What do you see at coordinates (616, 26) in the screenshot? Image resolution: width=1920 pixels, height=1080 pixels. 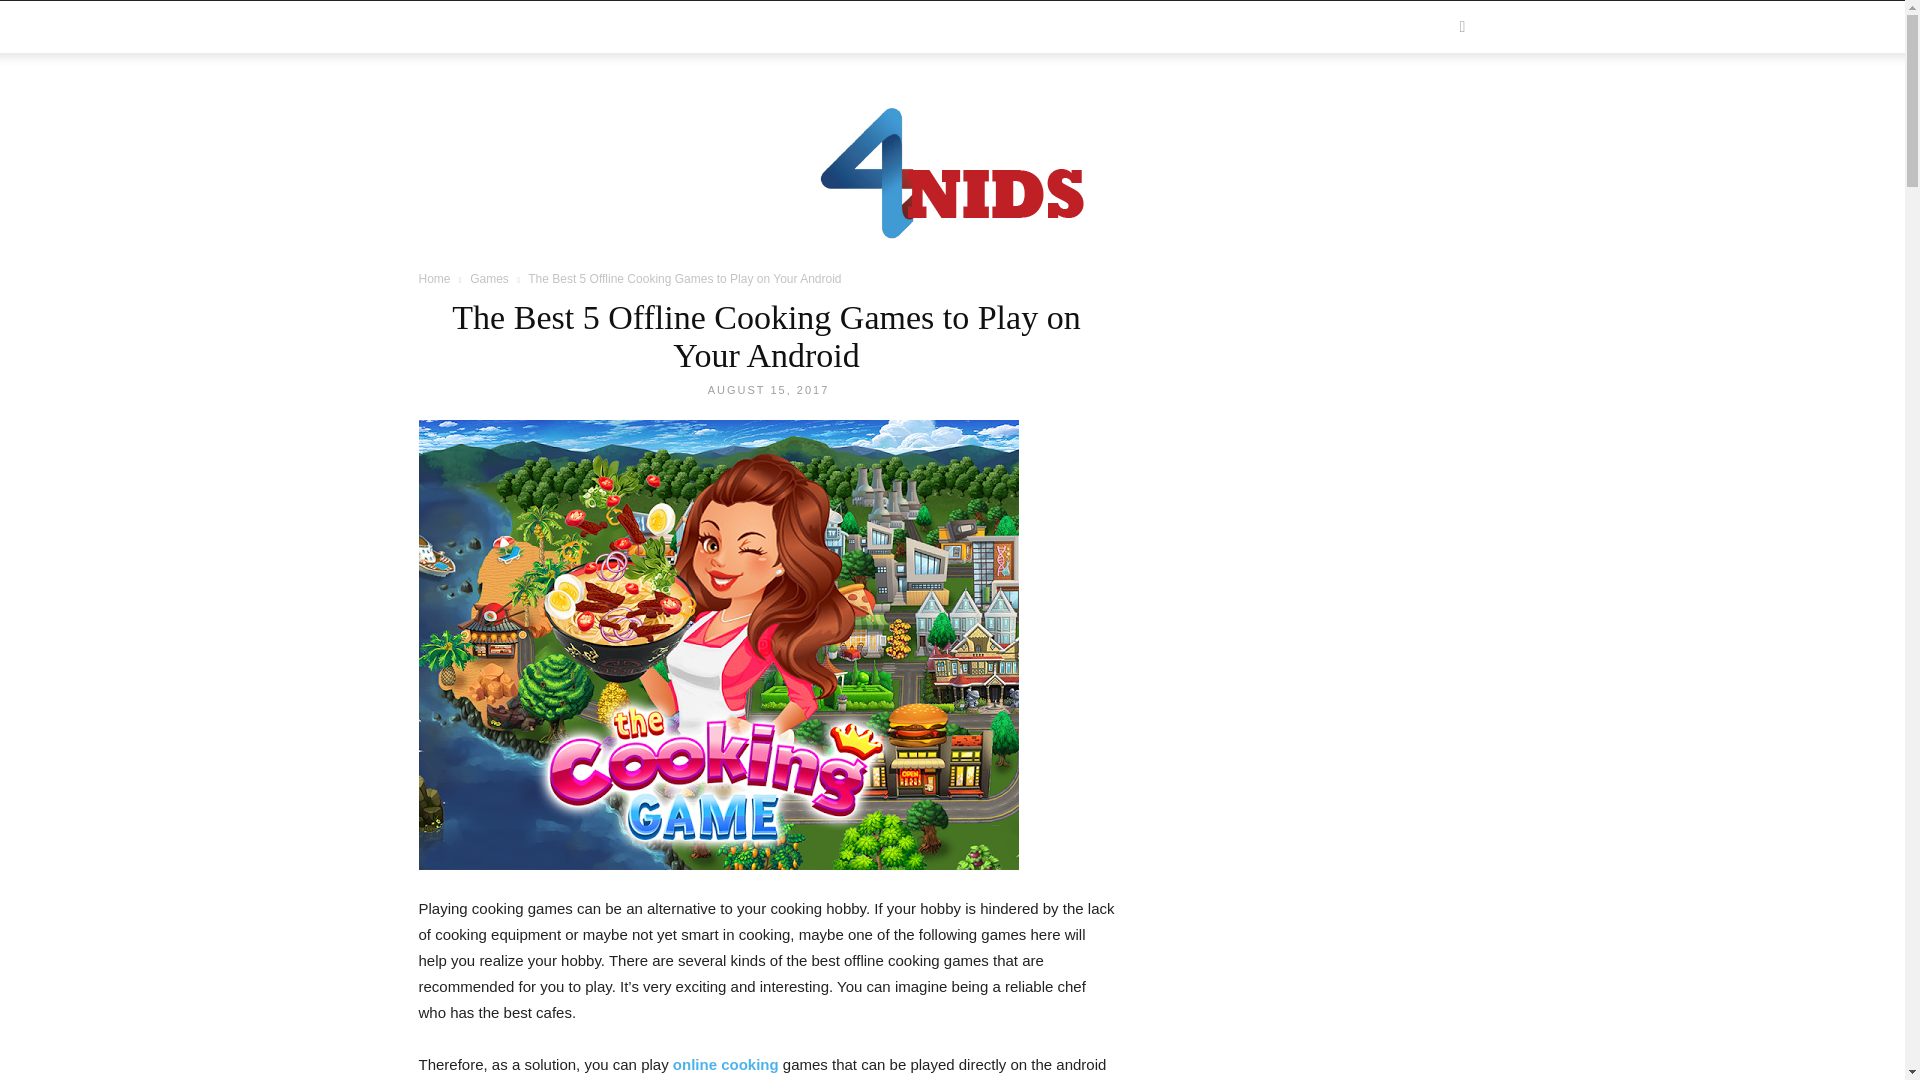 I see `GAMES` at bounding box center [616, 26].